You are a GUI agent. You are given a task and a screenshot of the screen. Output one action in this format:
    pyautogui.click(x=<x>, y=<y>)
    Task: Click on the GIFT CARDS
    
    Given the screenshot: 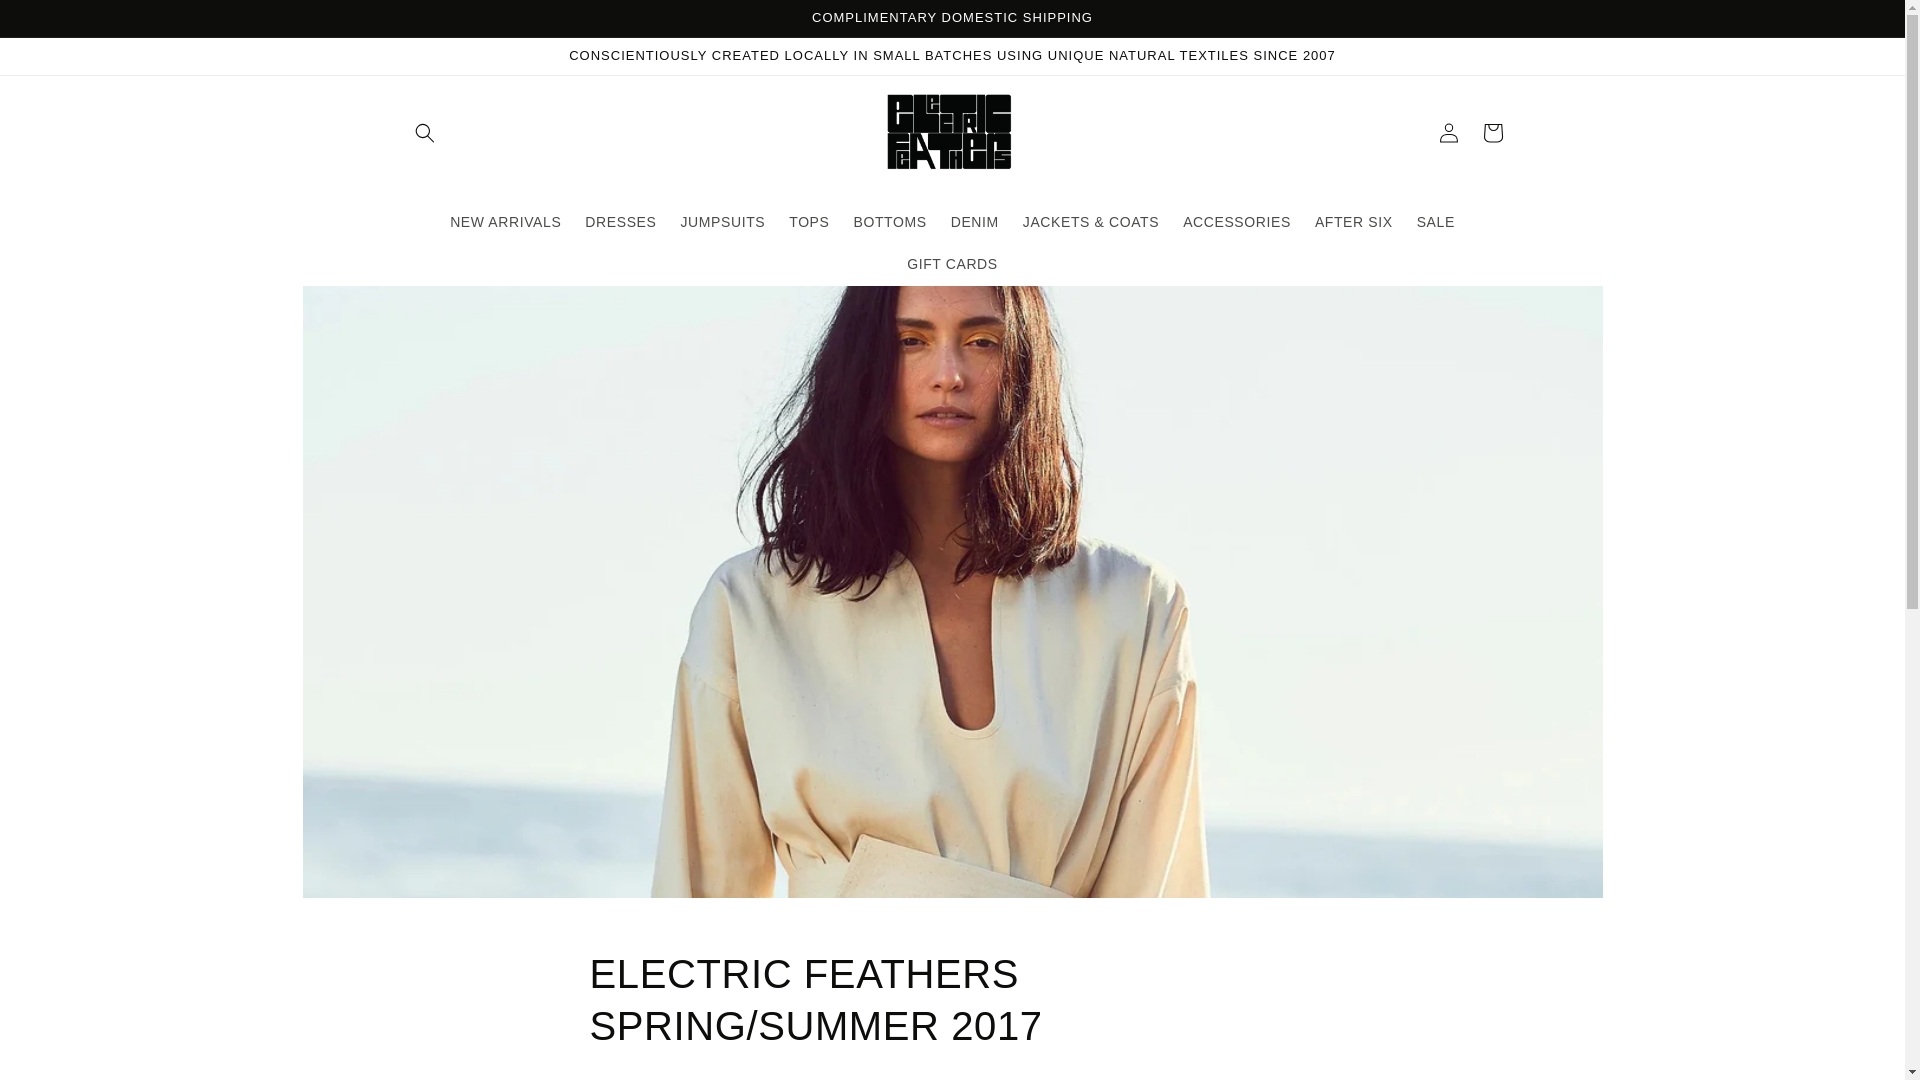 What is the action you would take?
    pyautogui.click(x=952, y=264)
    